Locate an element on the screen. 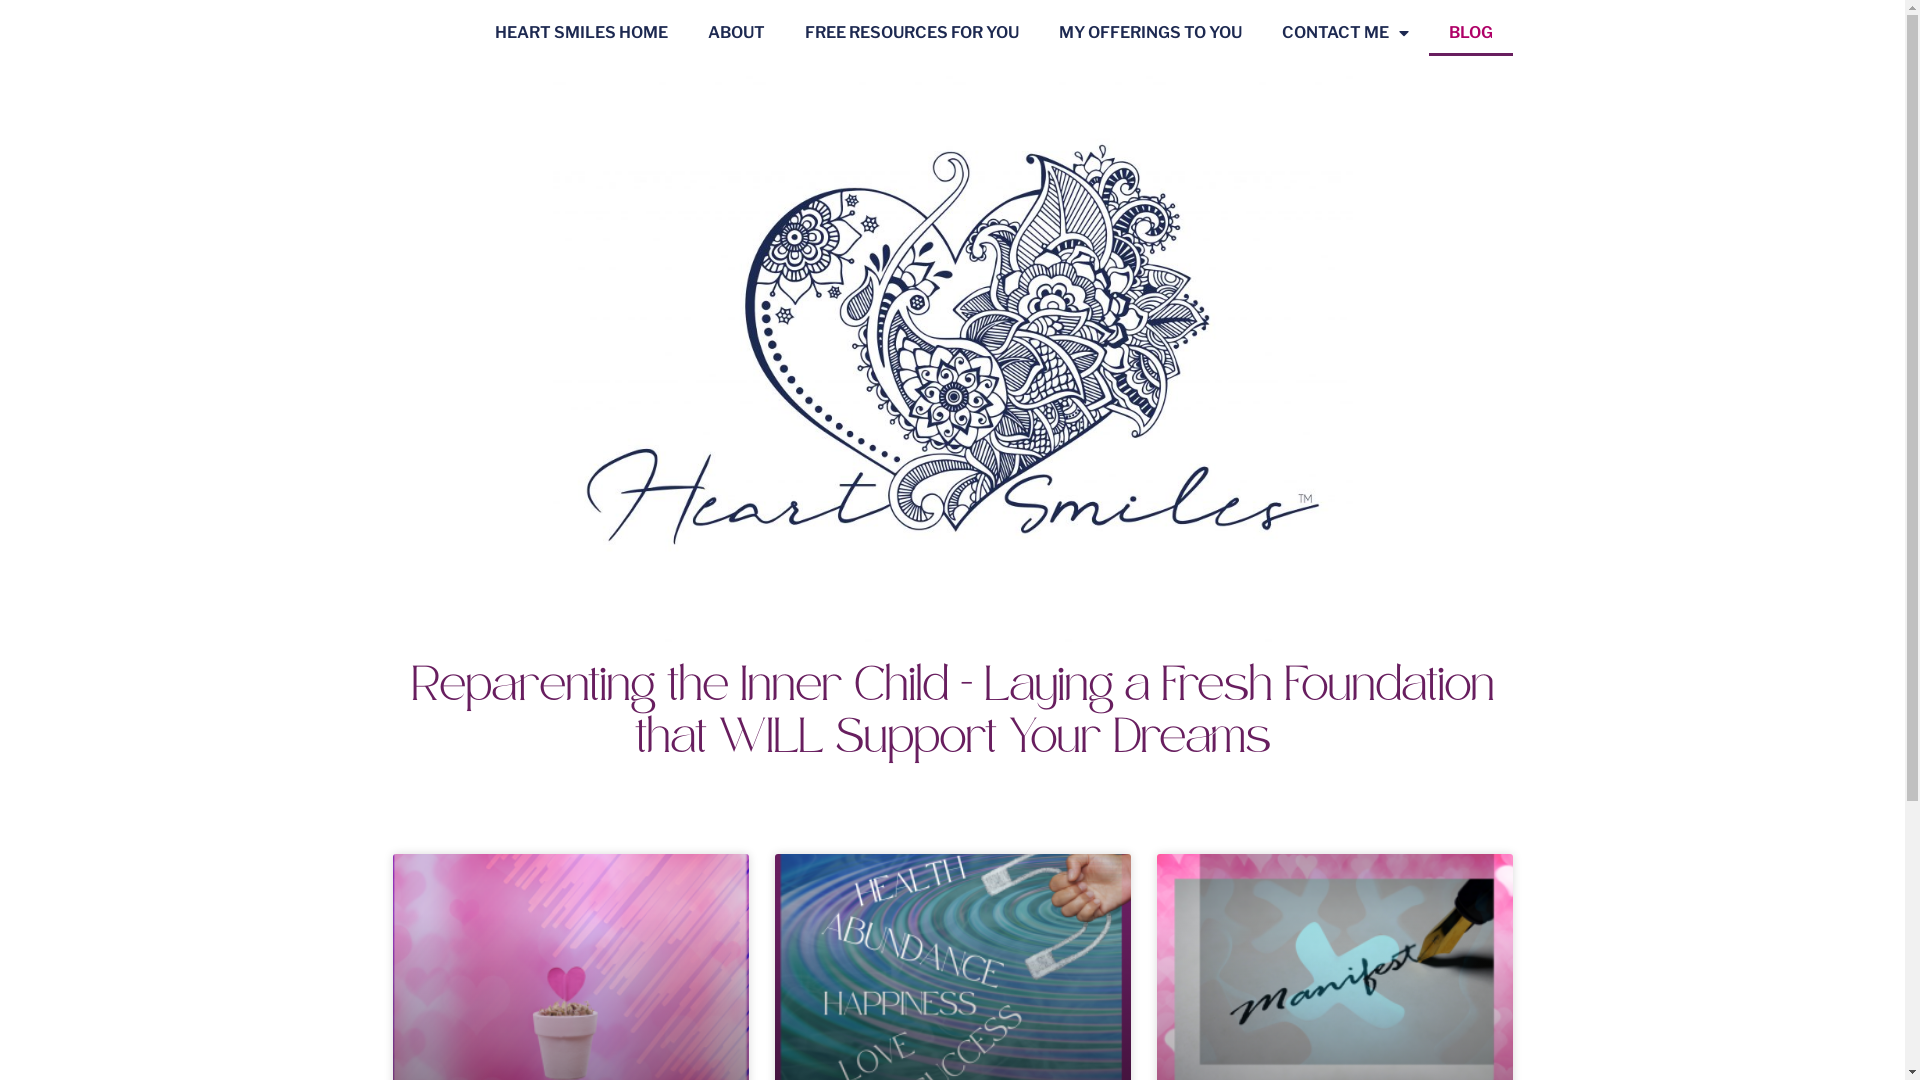 The image size is (1920, 1080). ABOUT is located at coordinates (736, 33).